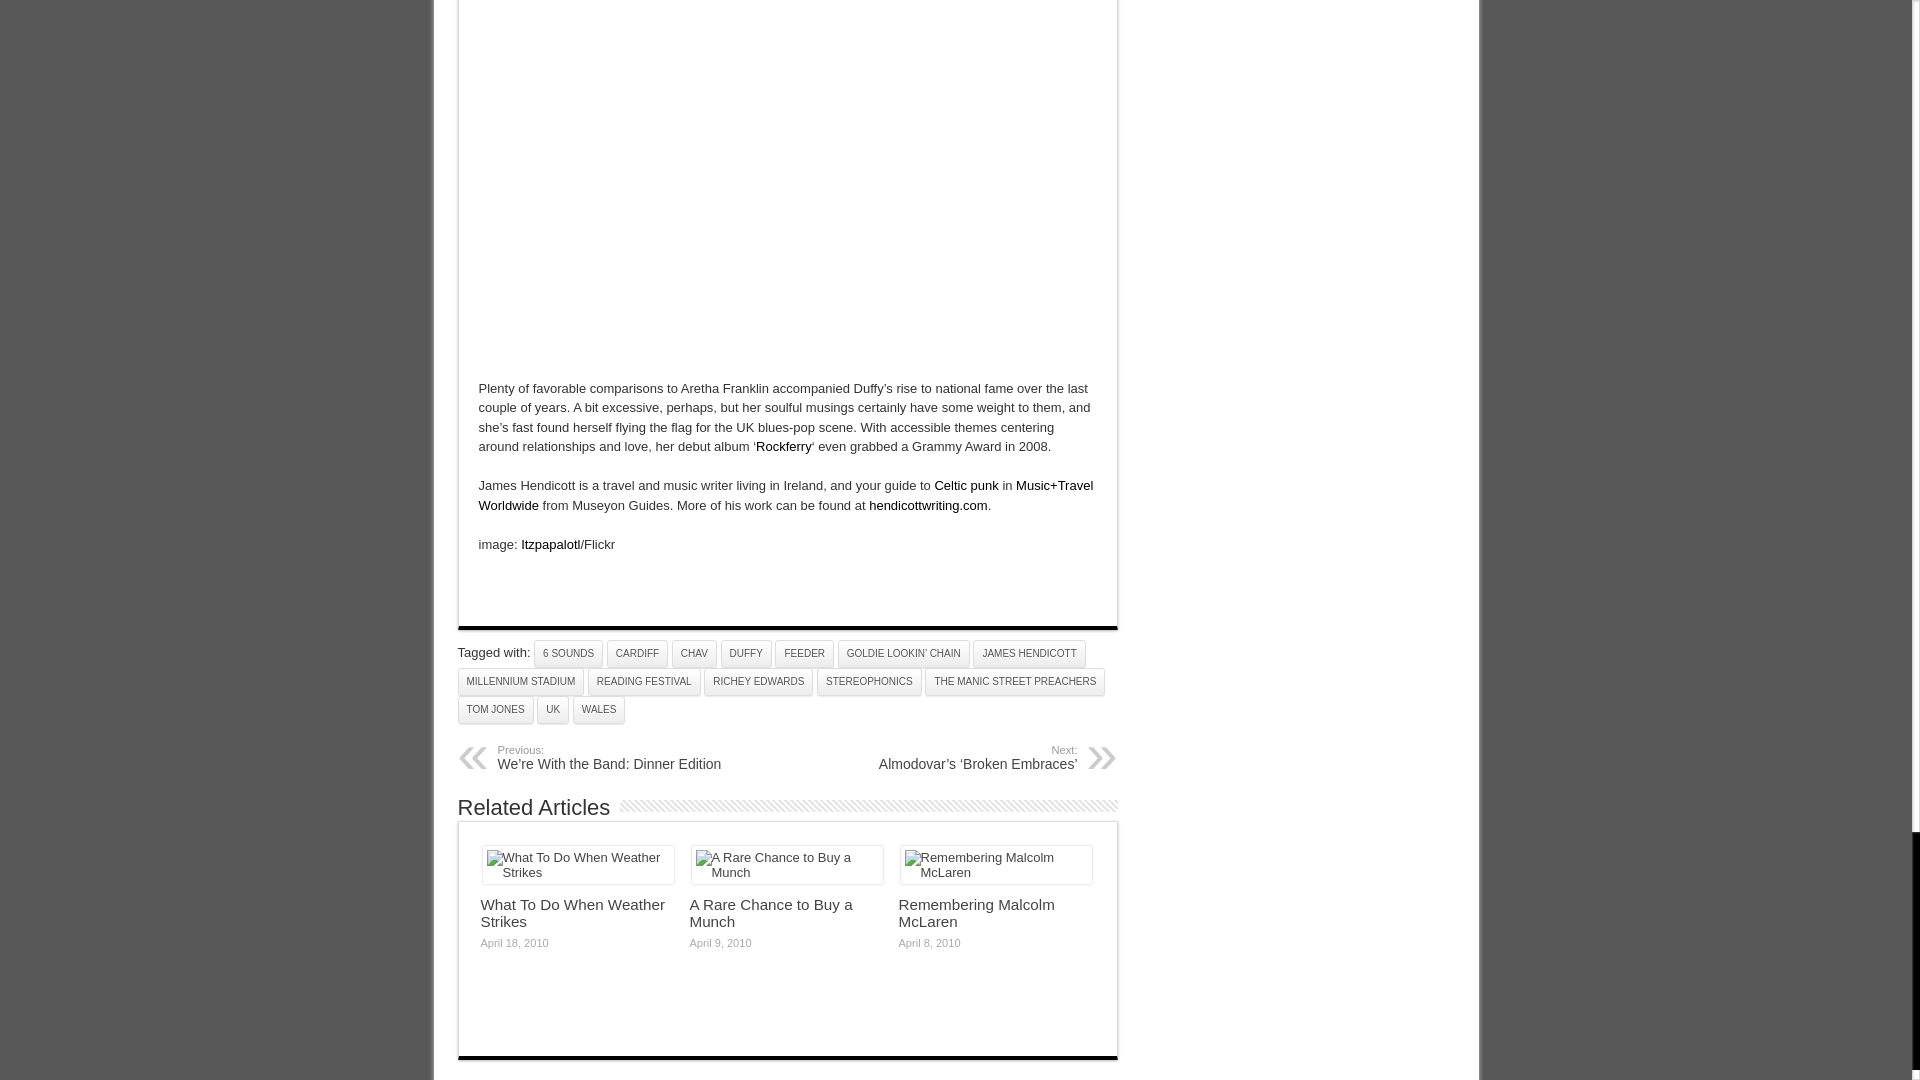 The height and width of the screenshot is (1080, 1920). What do you see at coordinates (572, 912) in the screenshot?
I see `Permalink to What To Do When Weather Strikes` at bounding box center [572, 912].